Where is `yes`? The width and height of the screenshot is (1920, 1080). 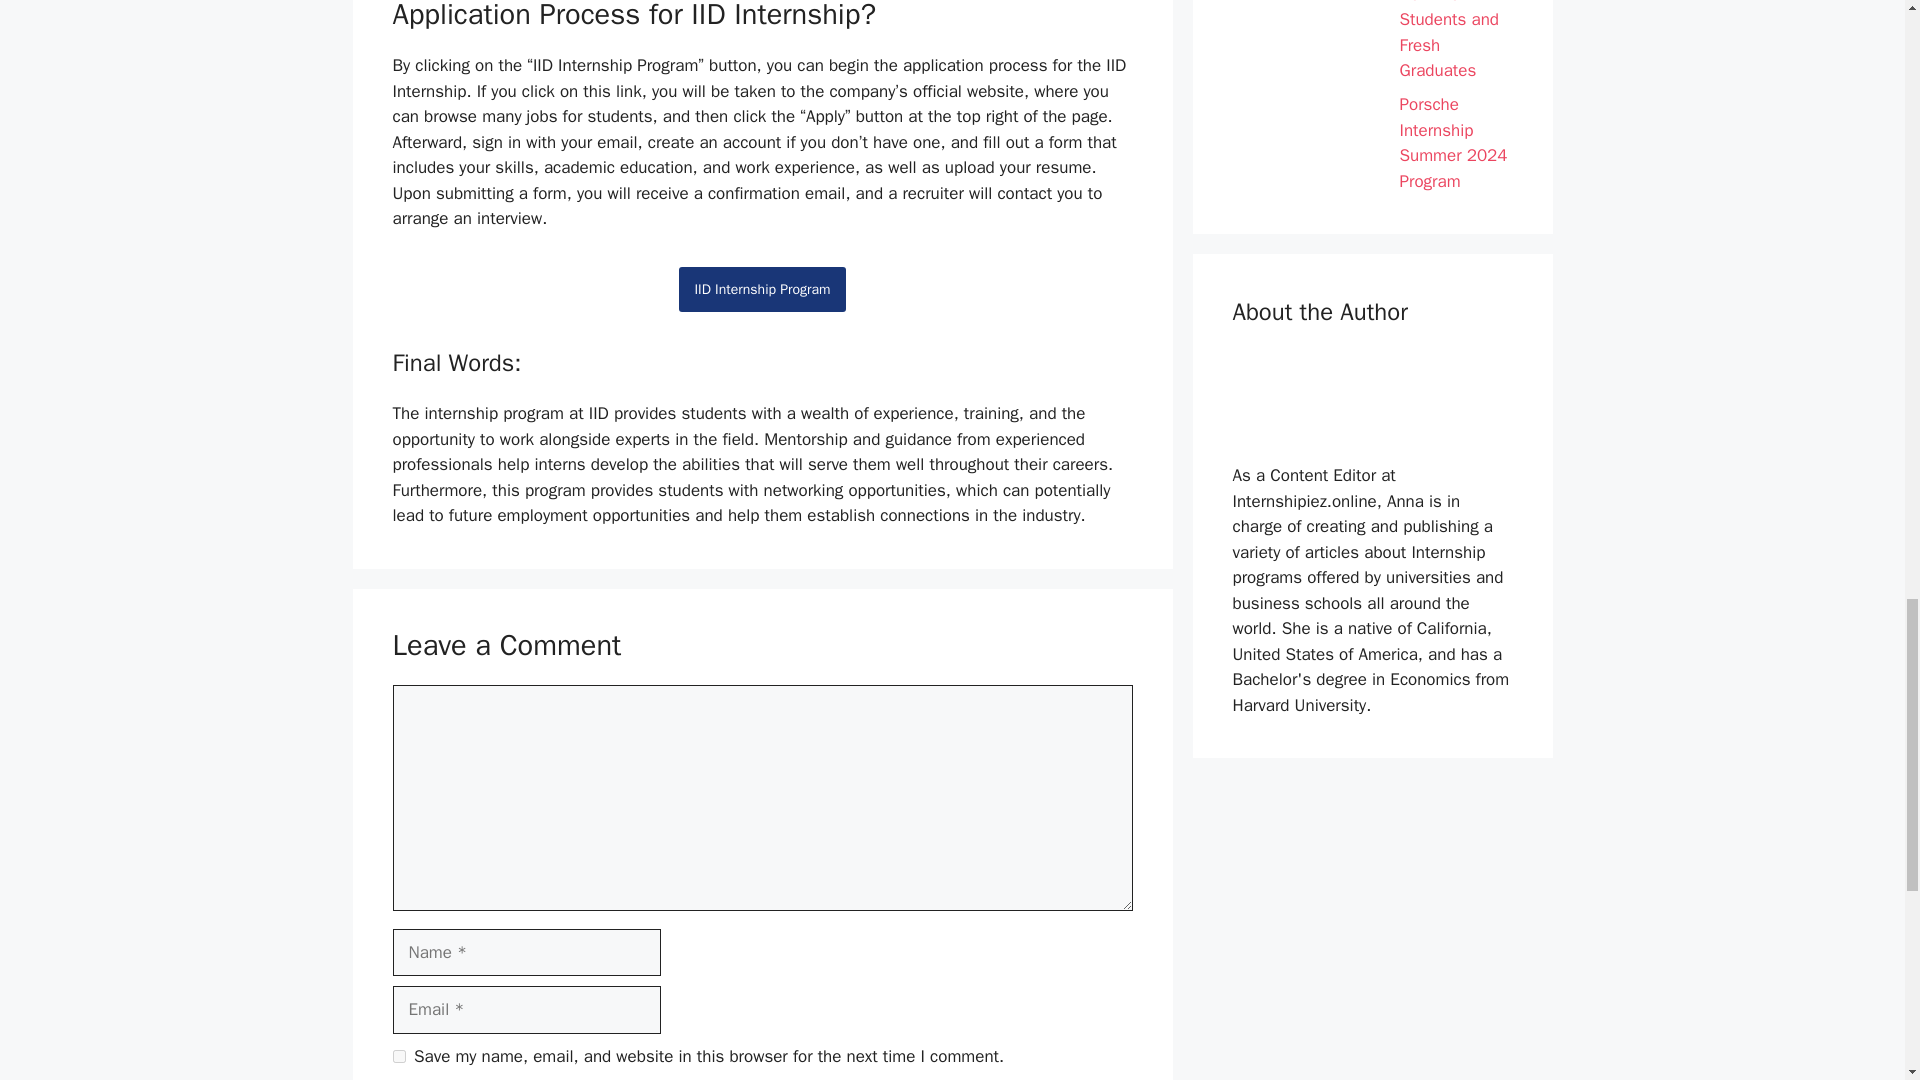 yes is located at coordinates (398, 1056).